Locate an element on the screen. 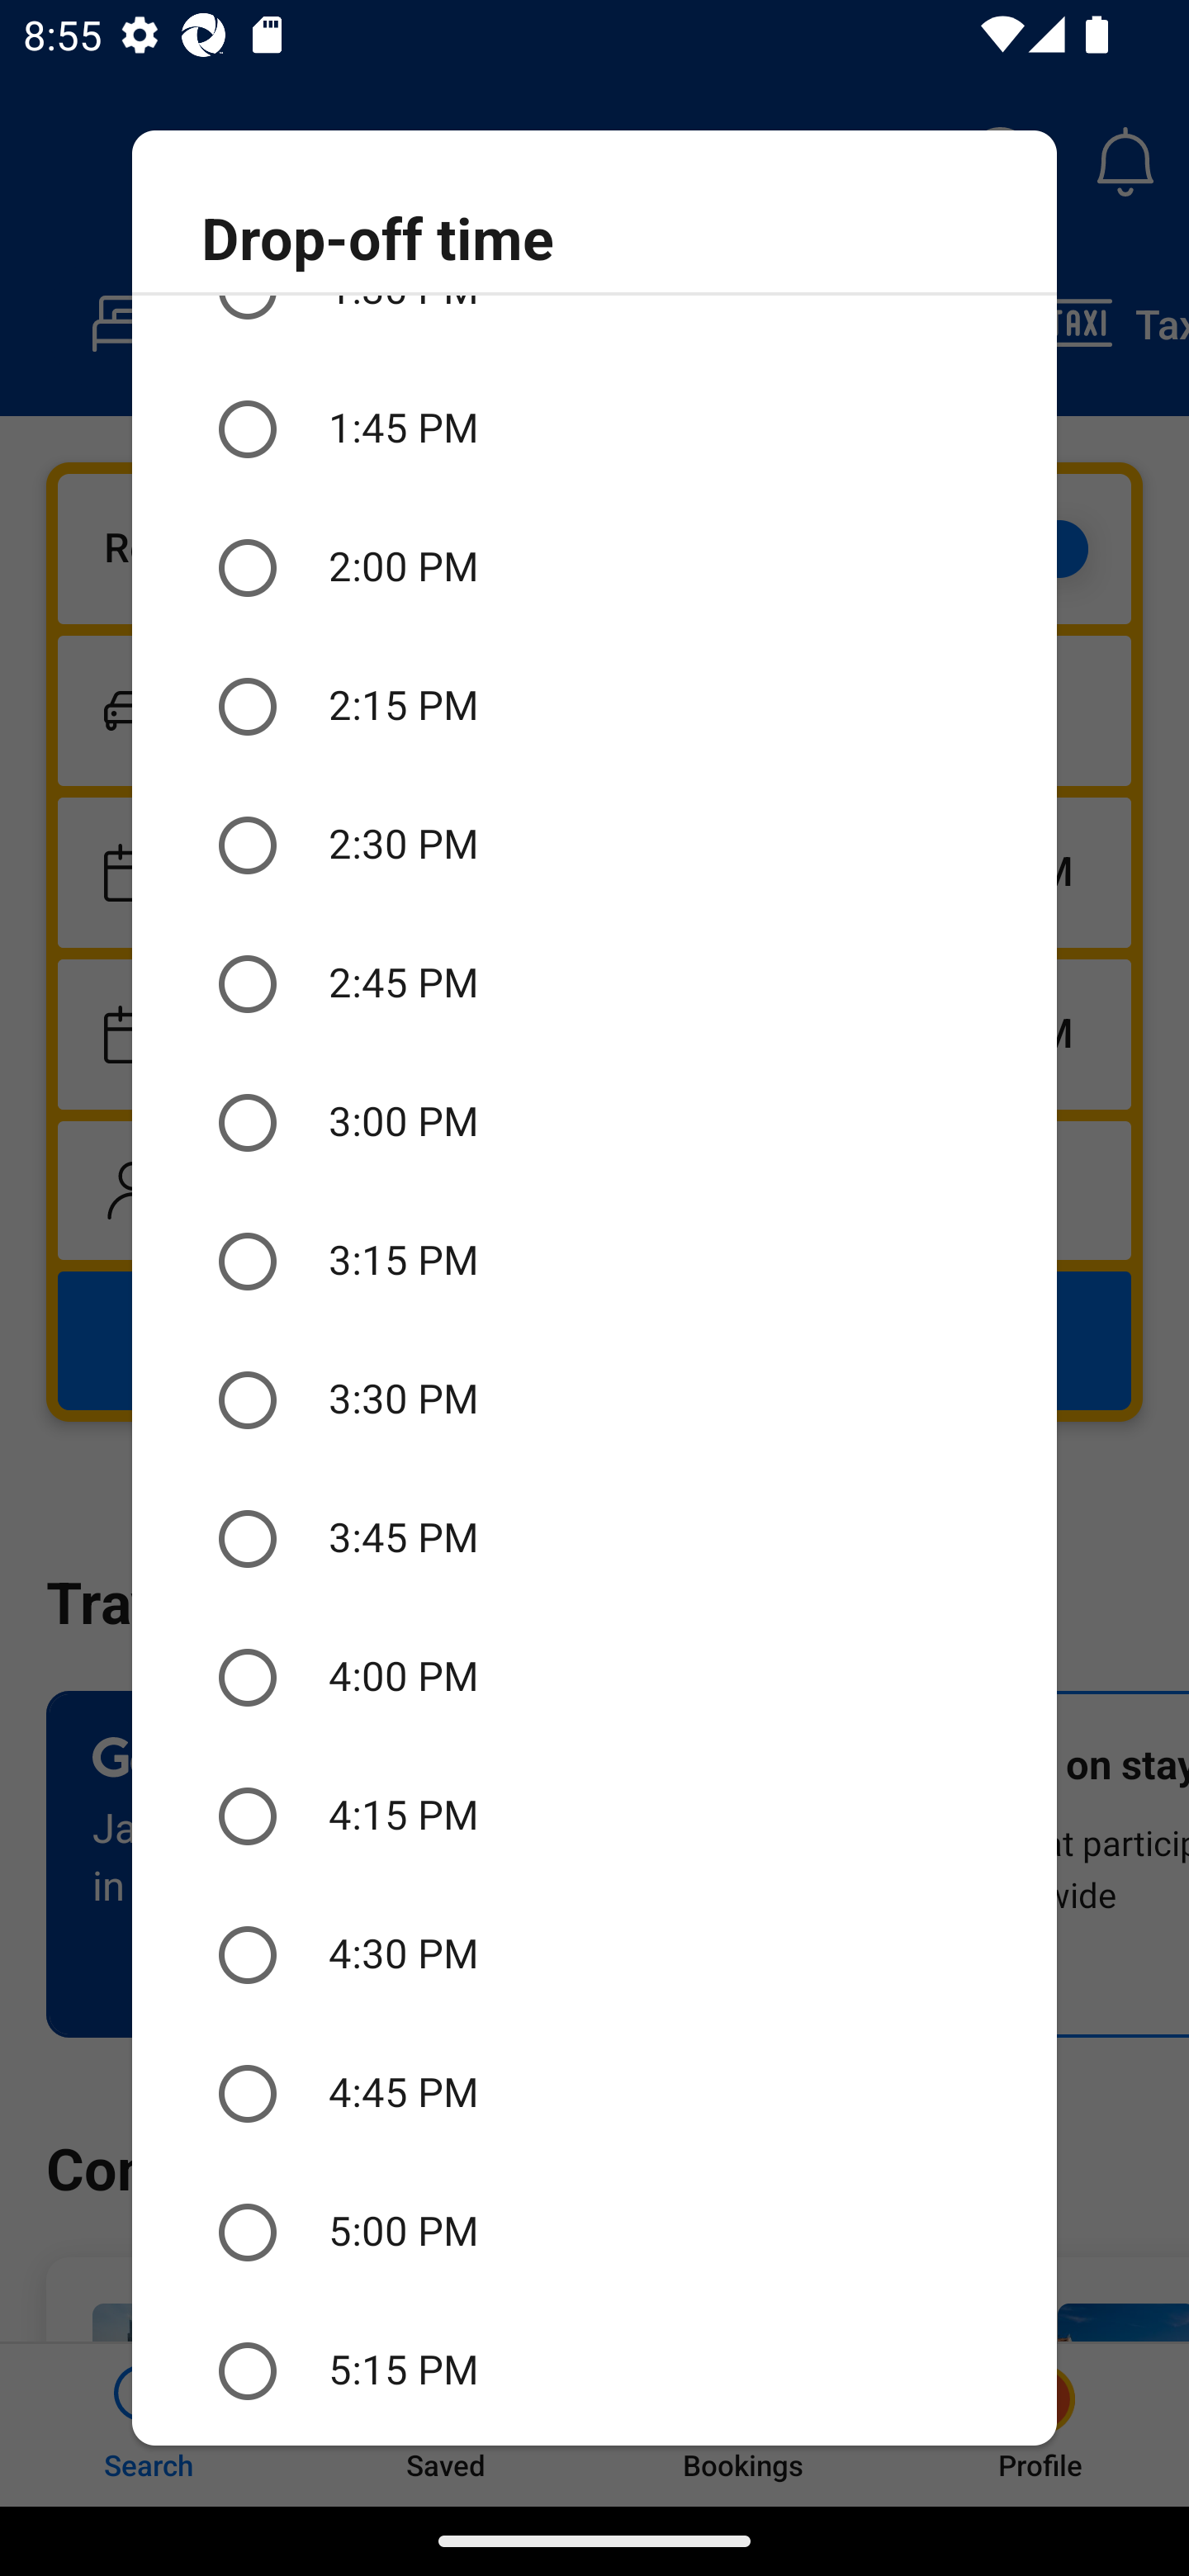 This screenshot has height=2576, width=1189. 3:15 PM is located at coordinates (594, 1262).